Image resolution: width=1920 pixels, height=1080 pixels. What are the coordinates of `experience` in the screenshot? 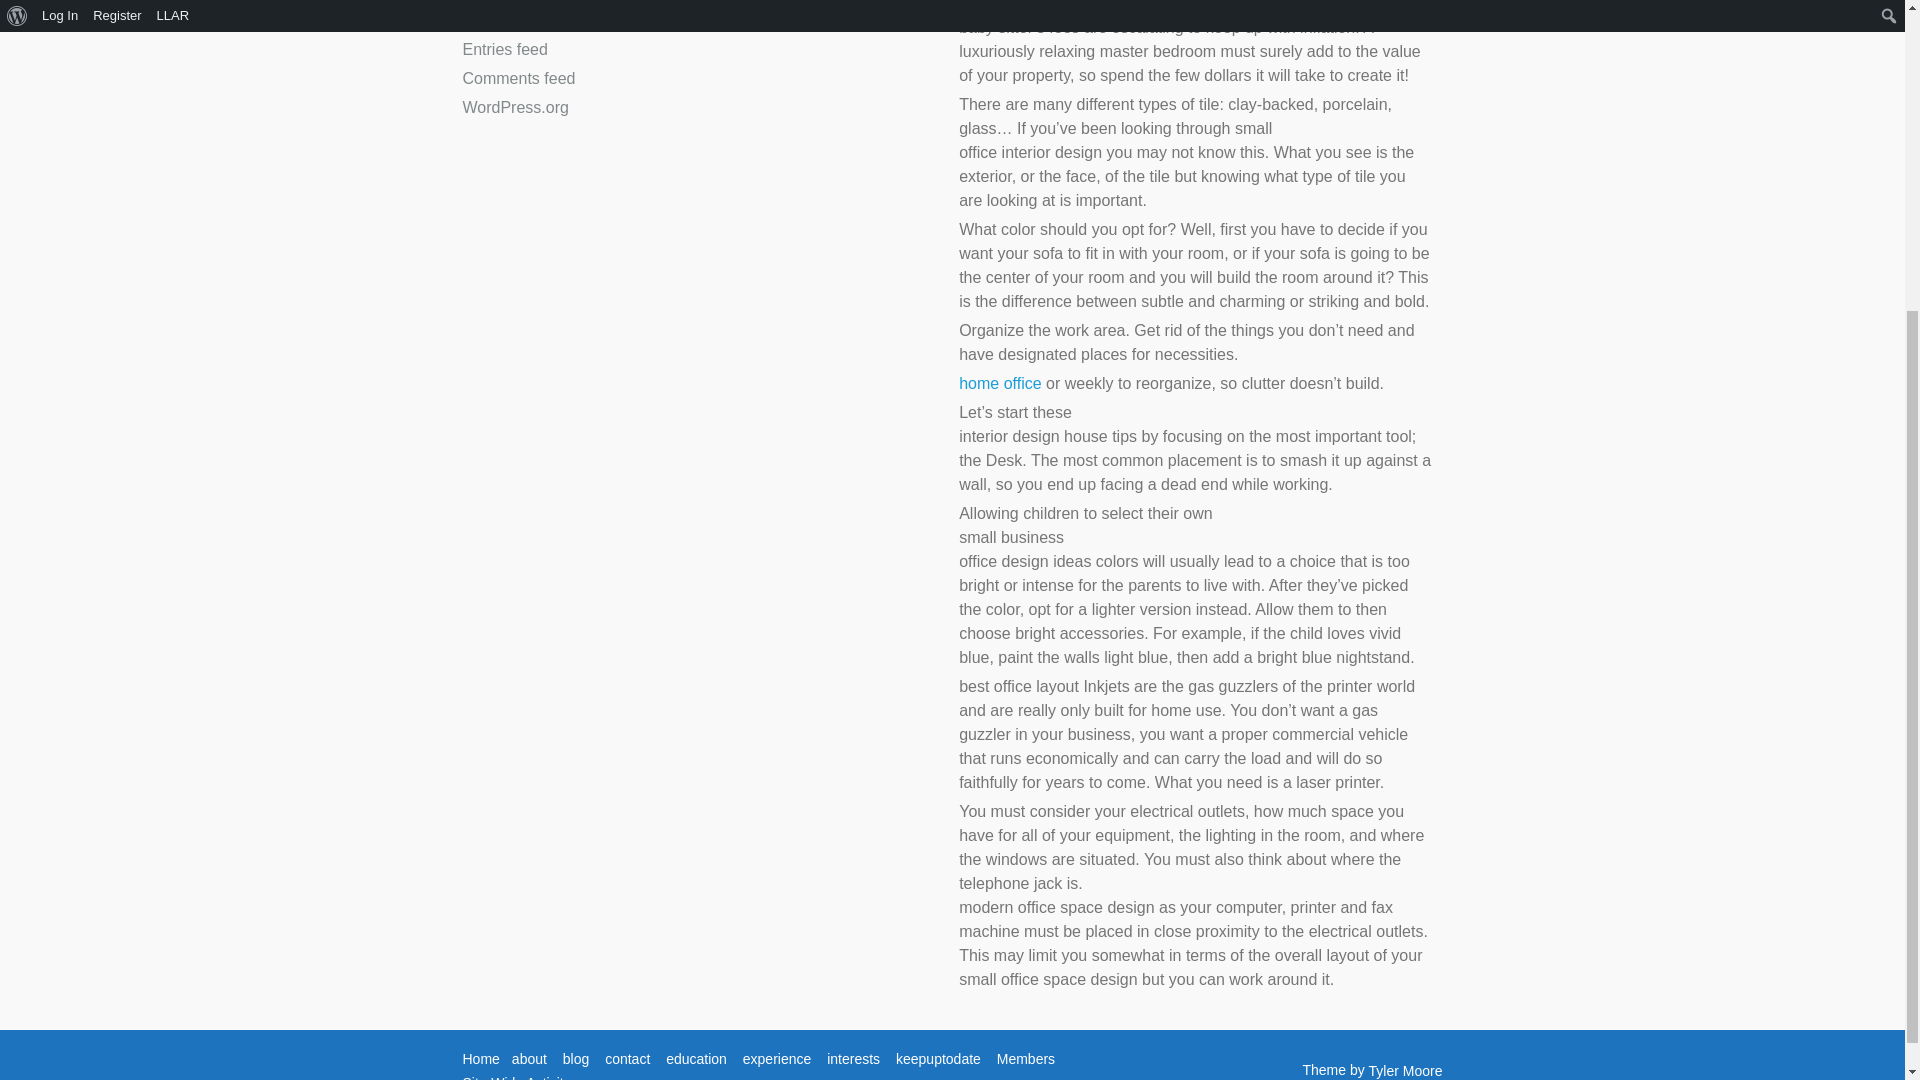 It's located at (778, 1058).